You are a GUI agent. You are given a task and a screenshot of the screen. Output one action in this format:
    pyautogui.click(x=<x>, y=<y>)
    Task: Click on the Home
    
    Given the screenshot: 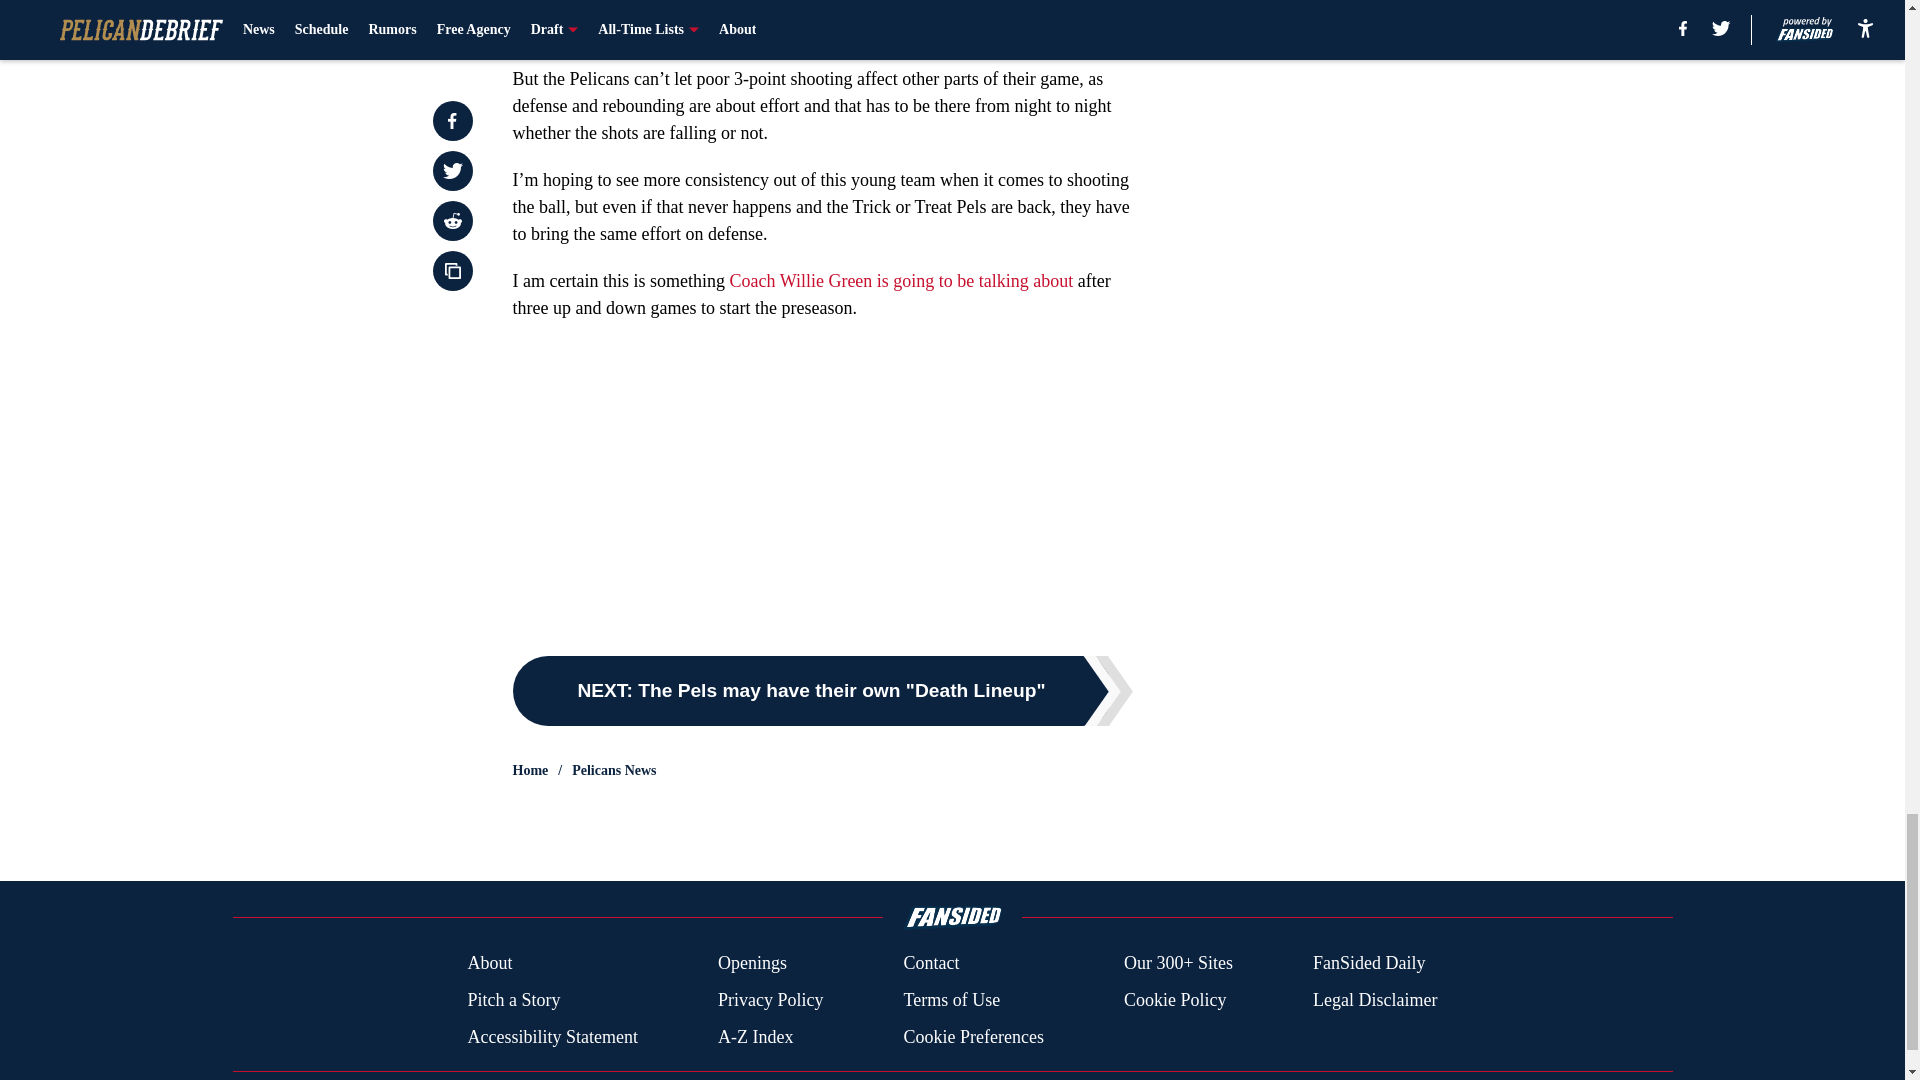 What is the action you would take?
    pyautogui.click(x=530, y=770)
    